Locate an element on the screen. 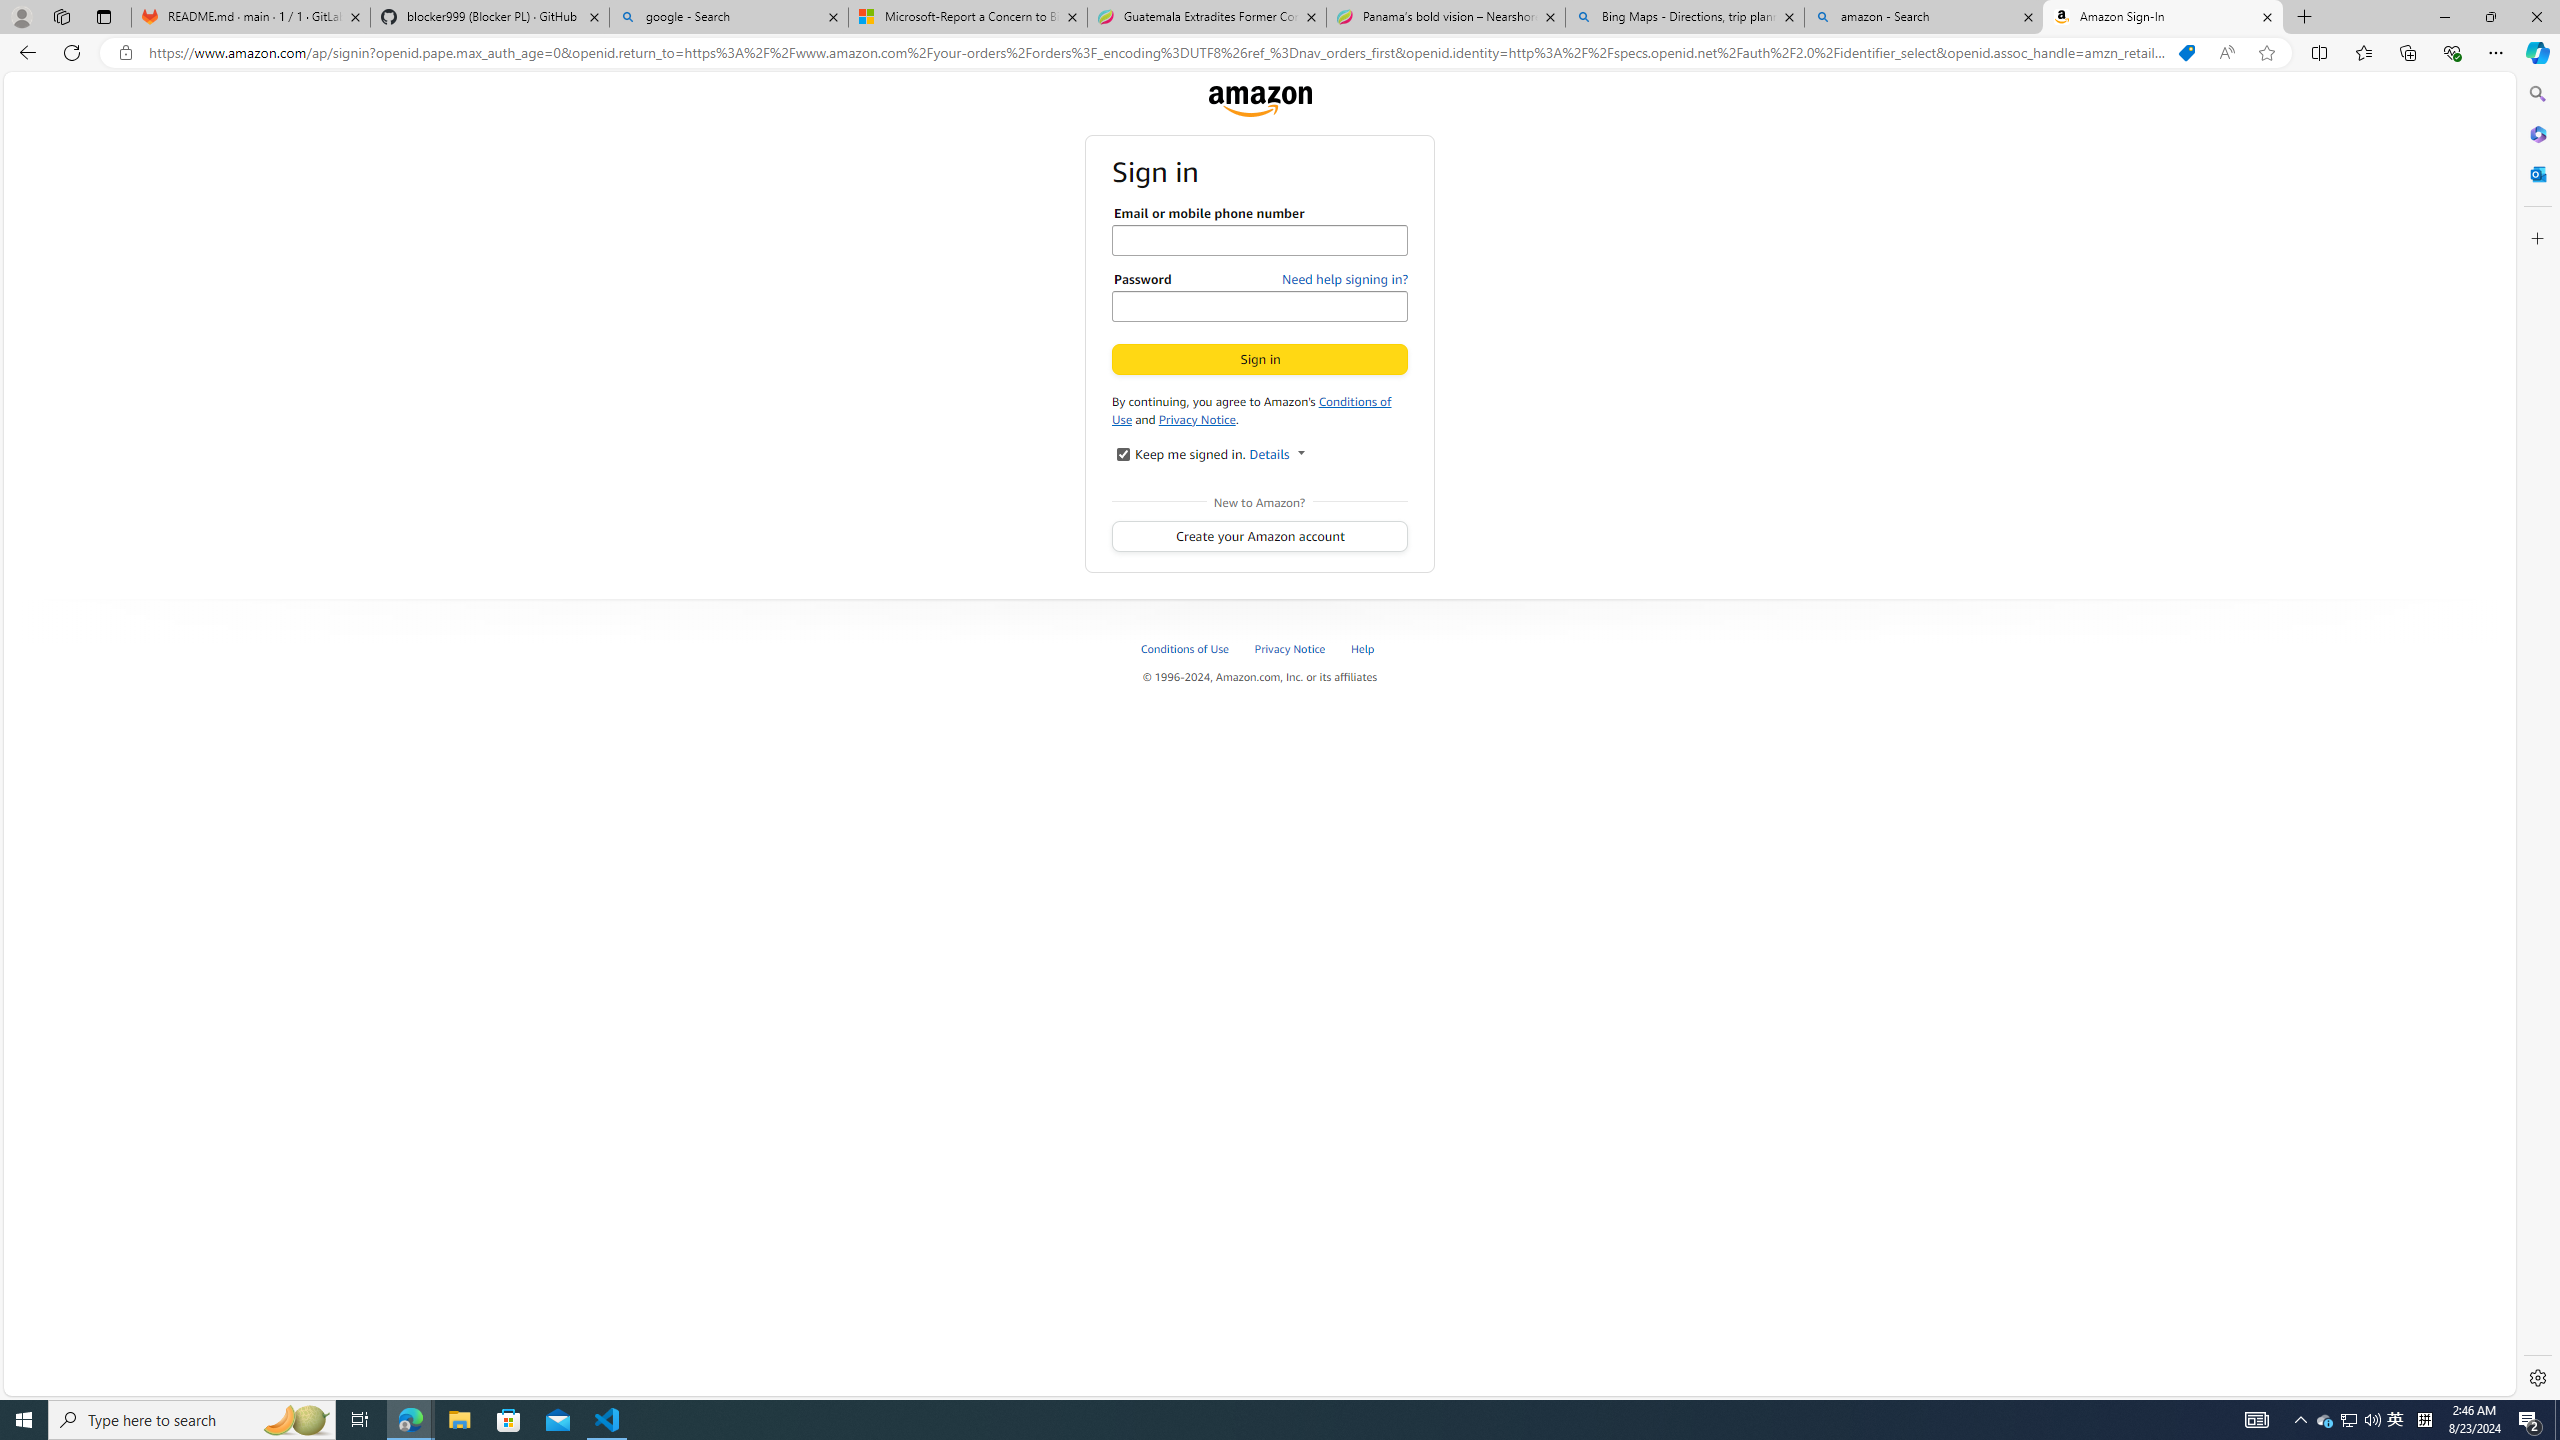 The width and height of the screenshot is (2560, 1440). Privacy Notice is located at coordinates (1196, 418).